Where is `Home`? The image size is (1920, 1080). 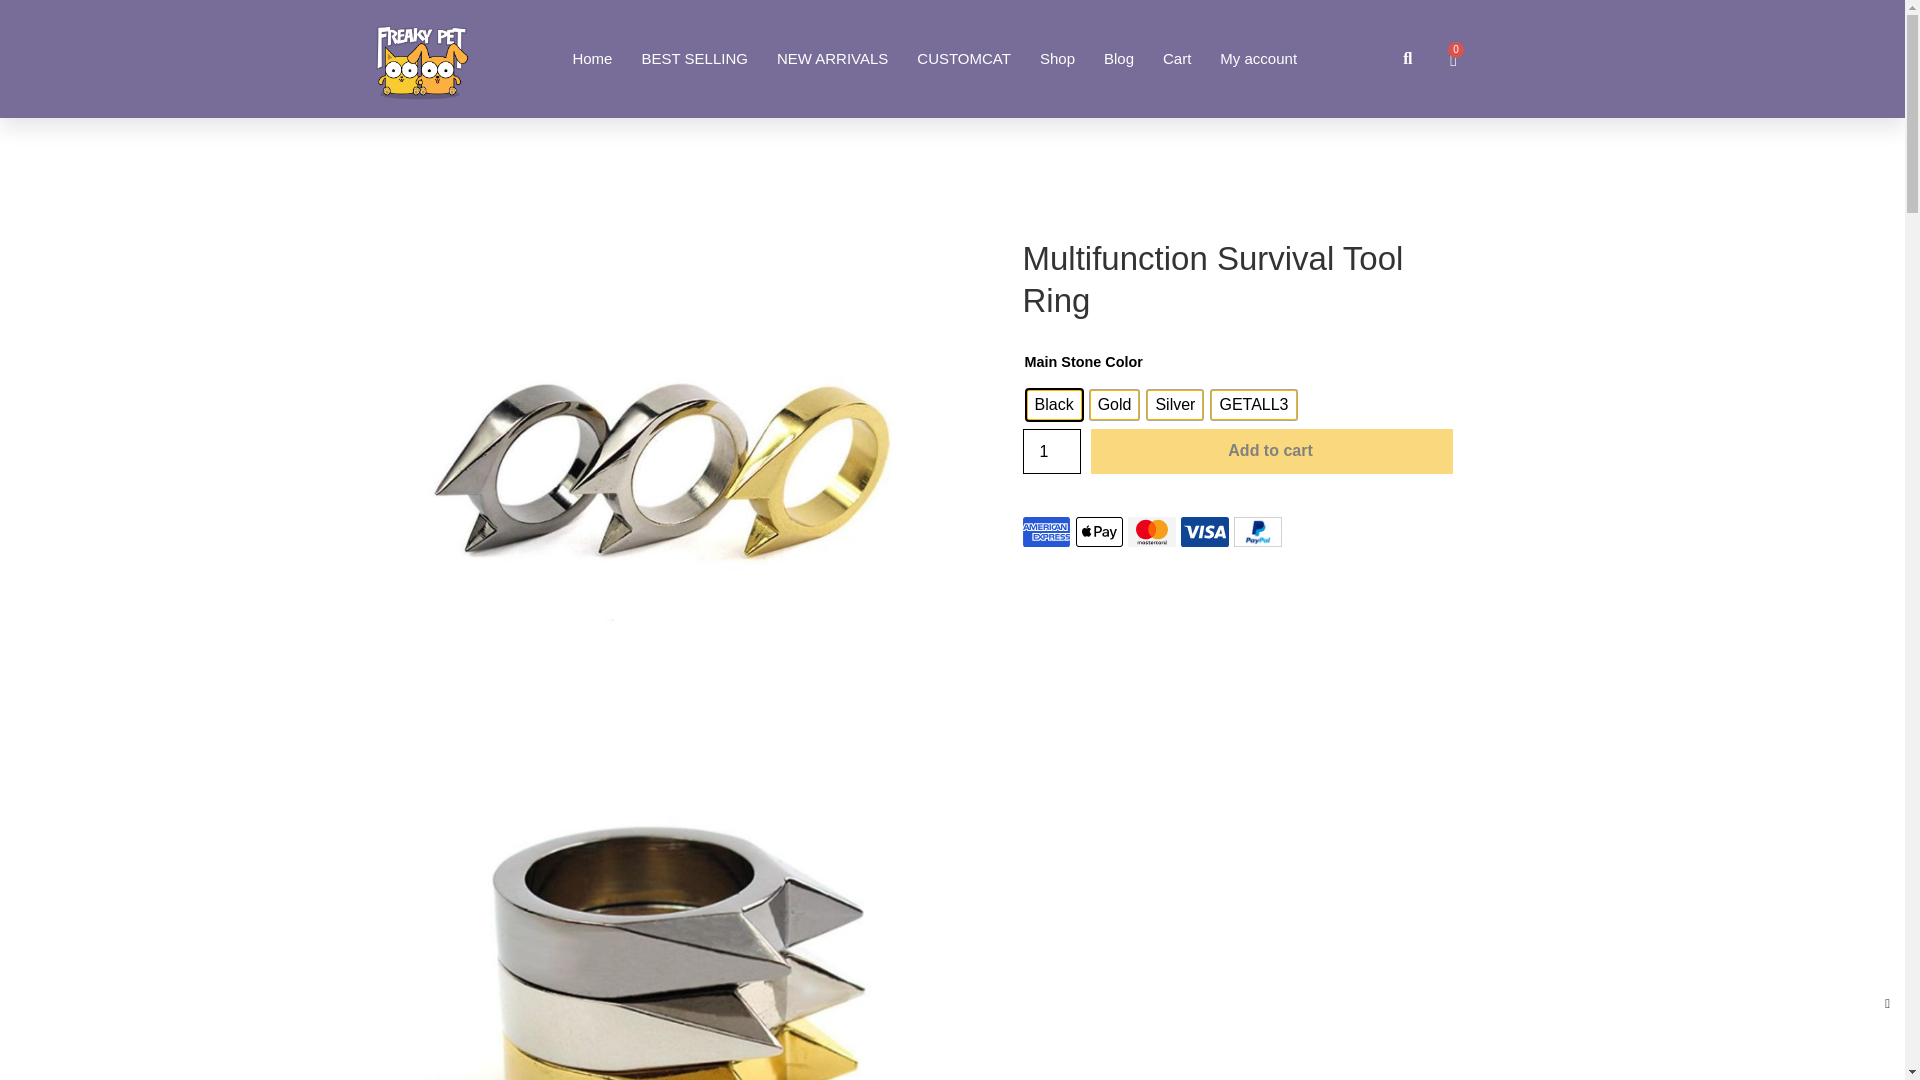
Home is located at coordinates (592, 58).